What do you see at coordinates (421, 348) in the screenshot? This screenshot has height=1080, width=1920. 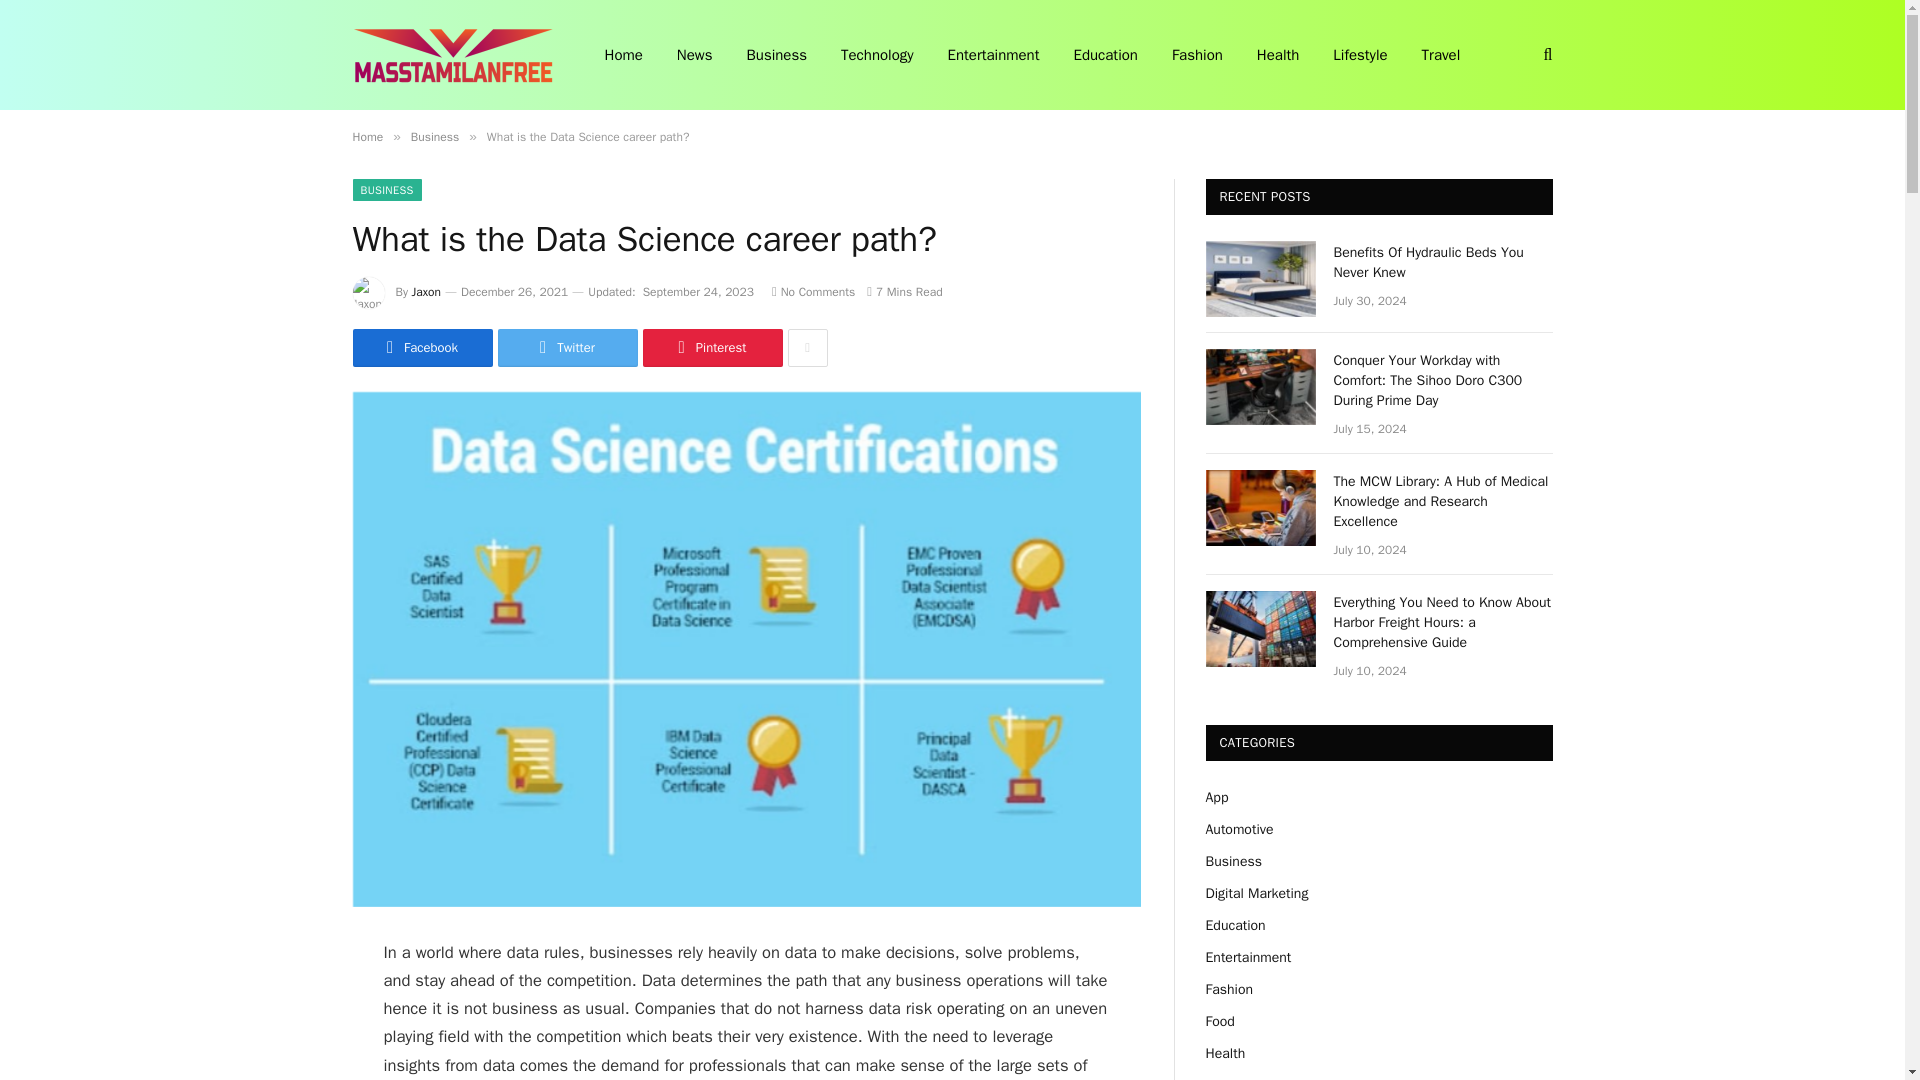 I see `Share on Facebook` at bounding box center [421, 348].